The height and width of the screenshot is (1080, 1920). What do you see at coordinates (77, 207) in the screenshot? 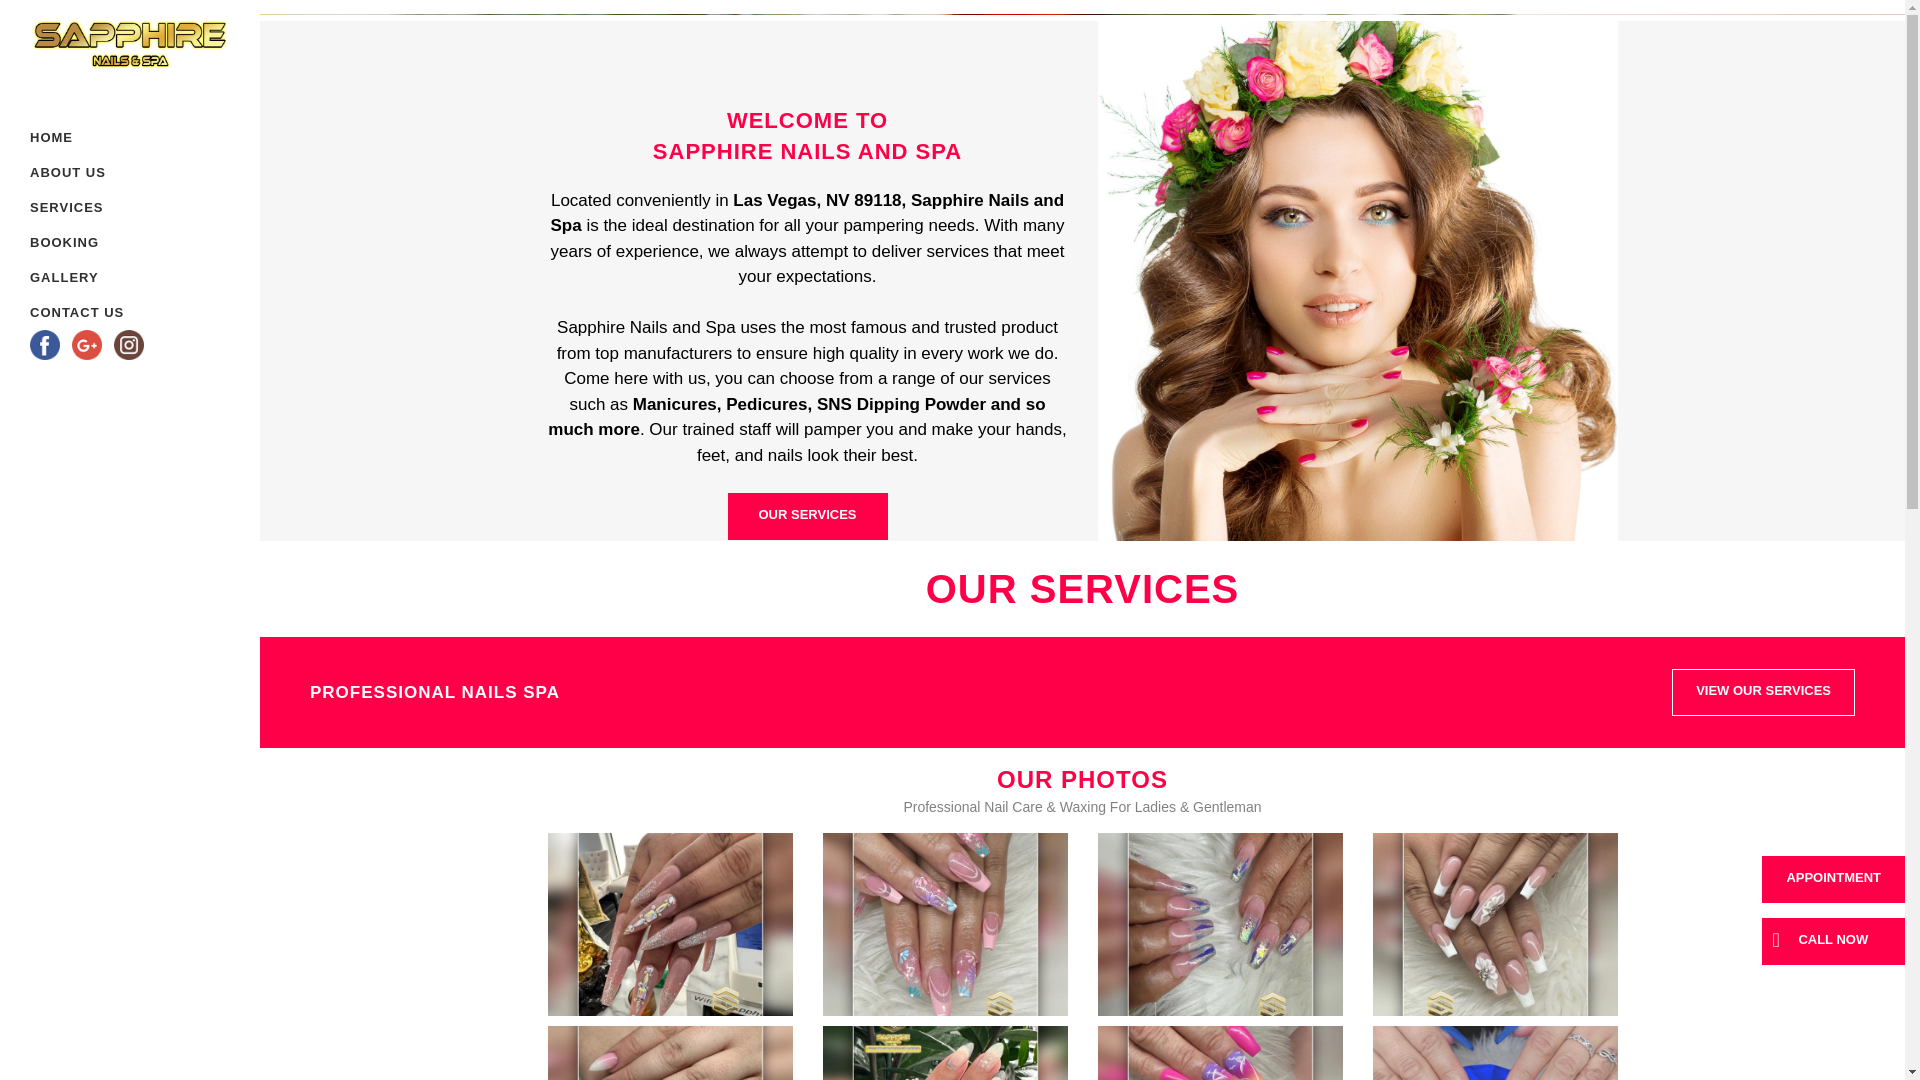
I see `SERVICES` at bounding box center [77, 207].